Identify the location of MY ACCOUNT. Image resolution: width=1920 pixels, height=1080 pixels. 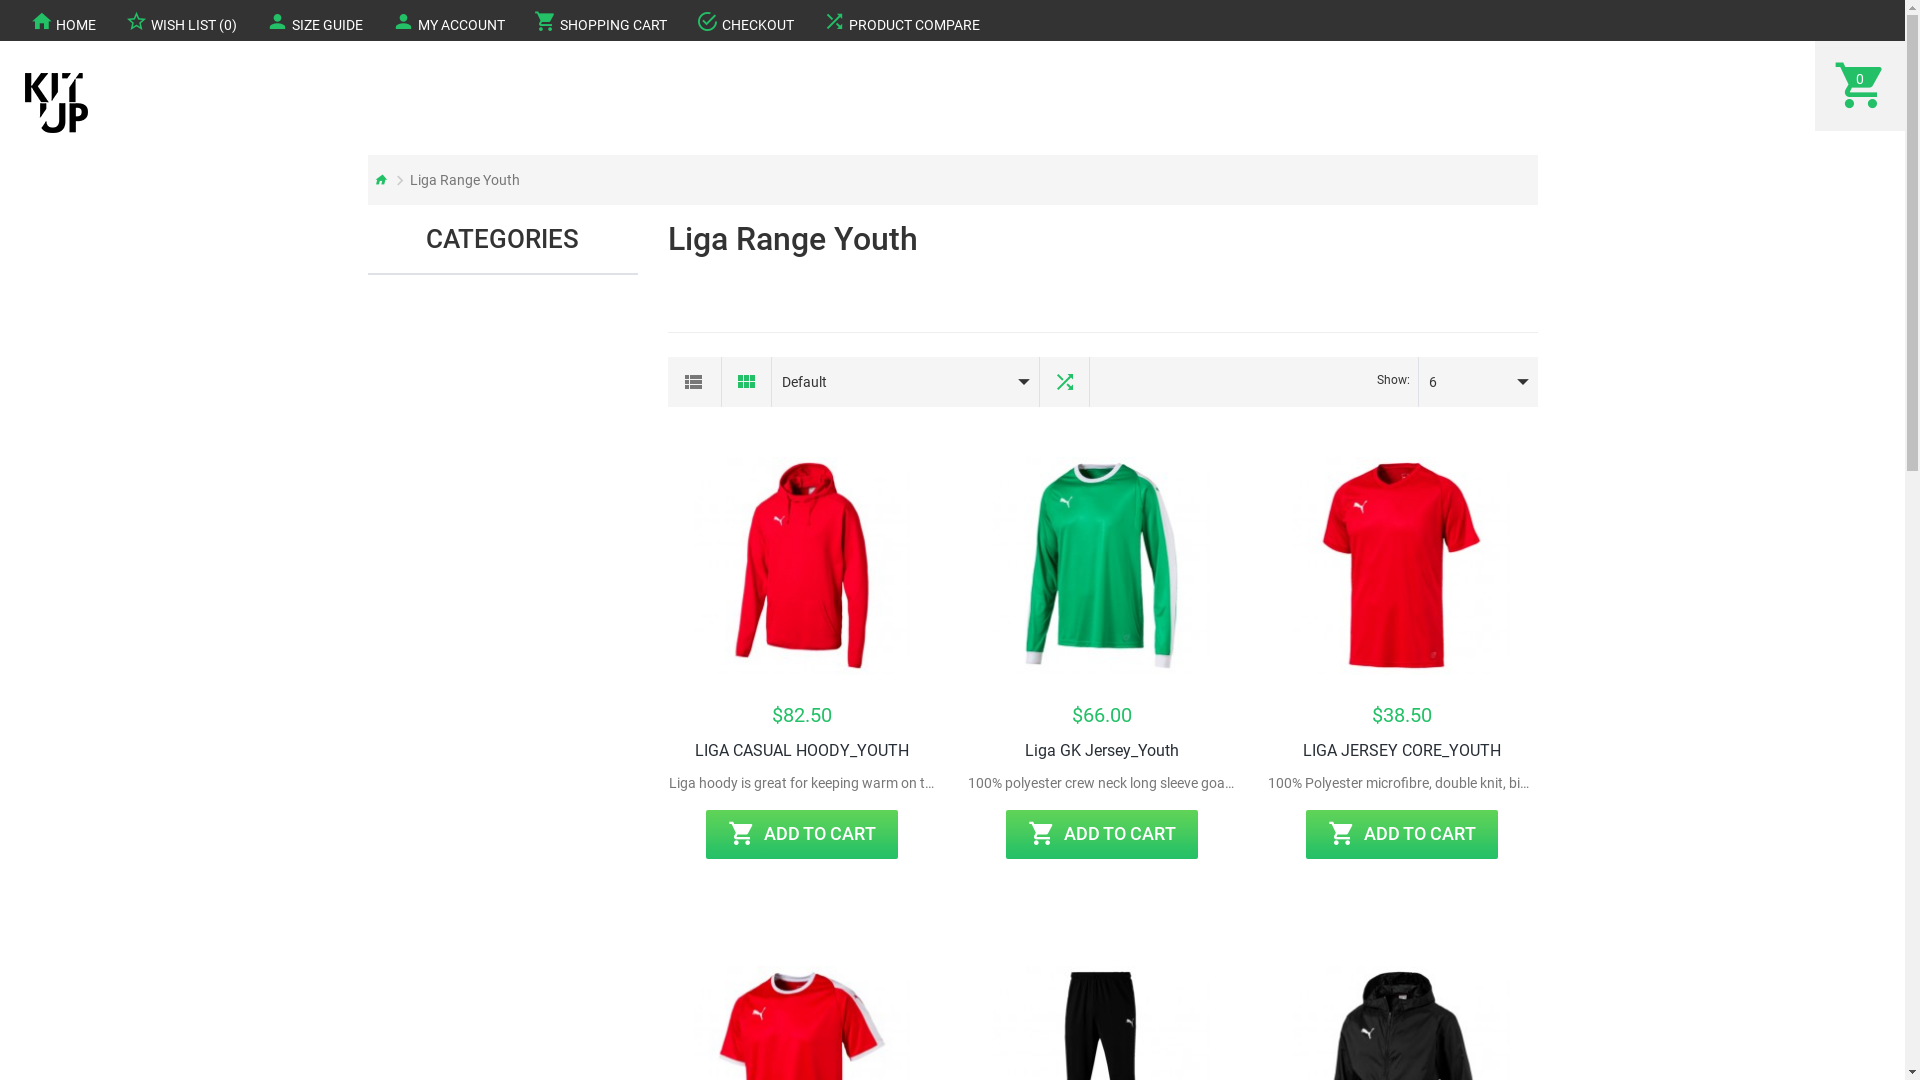
(448, 20).